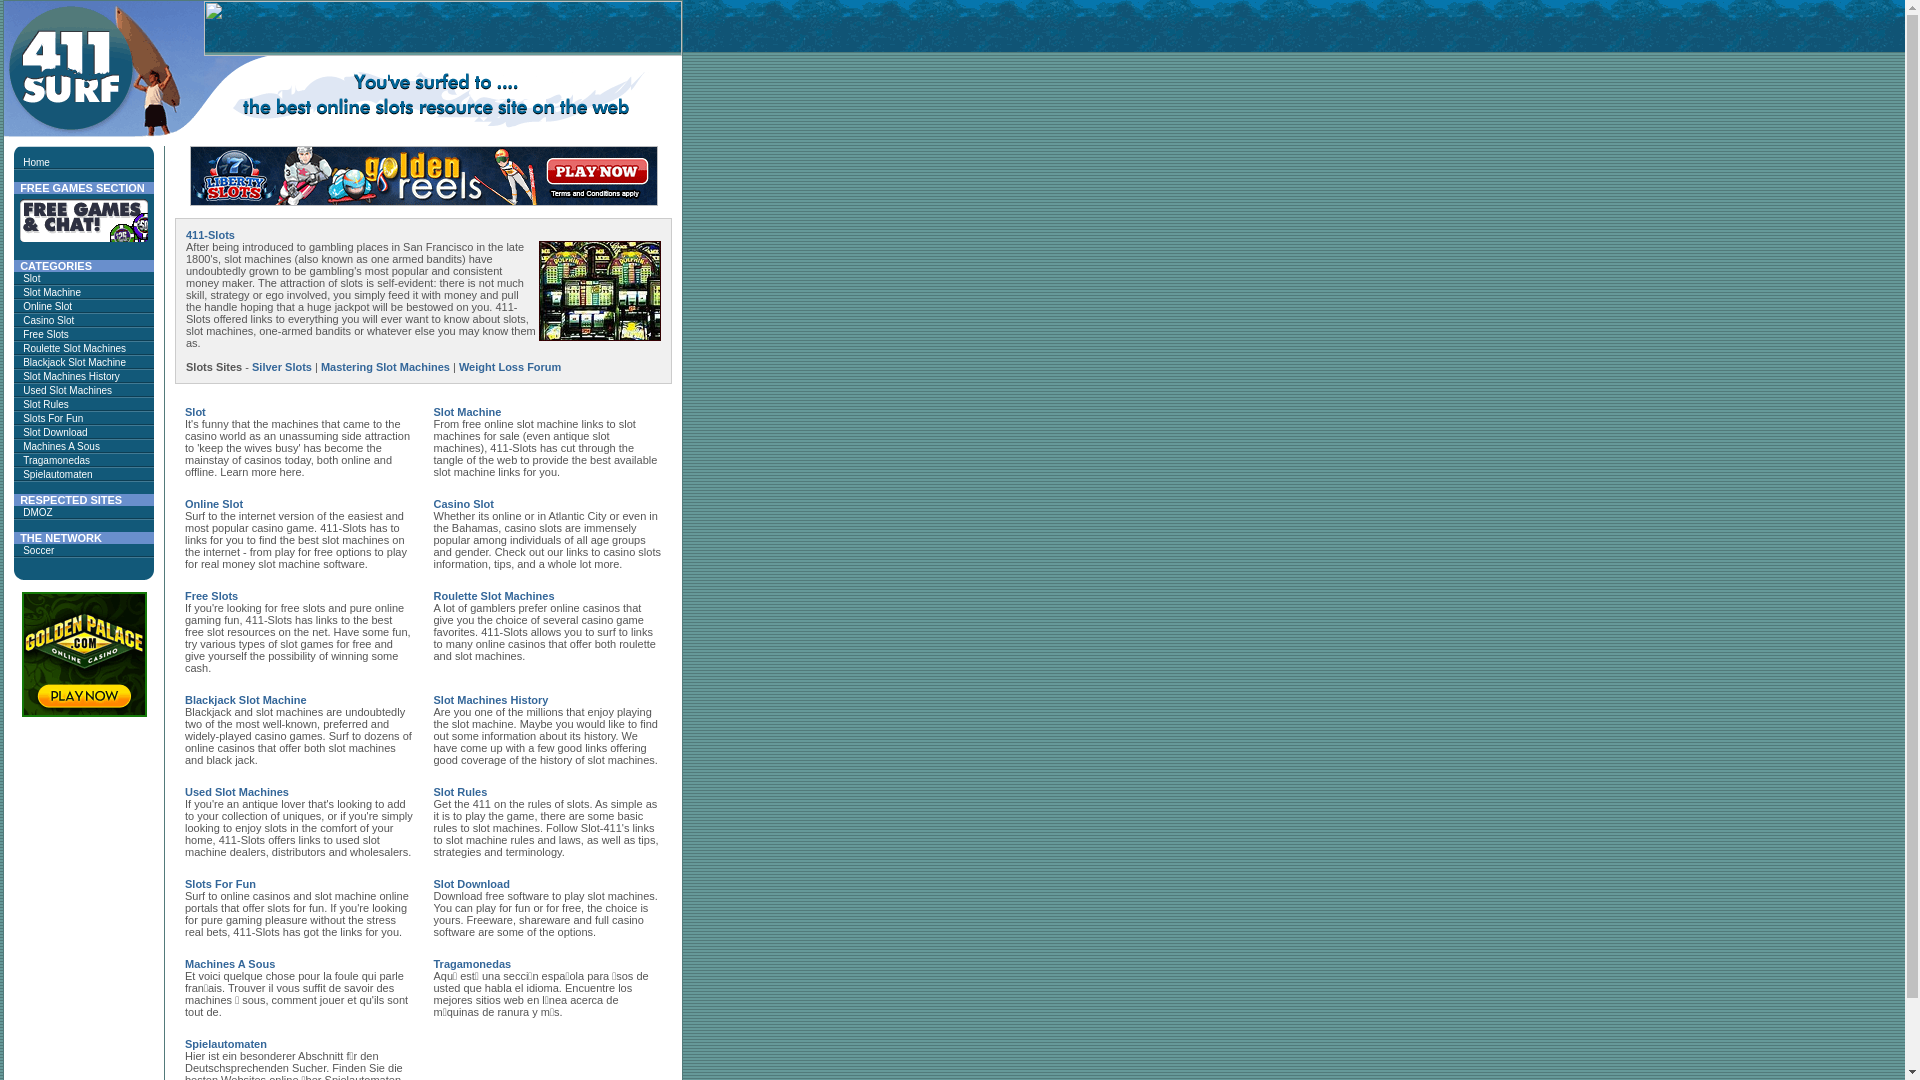 The image size is (1920, 1080). What do you see at coordinates (38, 512) in the screenshot?
I see `DMOZ` at bounding box center [38, 512].